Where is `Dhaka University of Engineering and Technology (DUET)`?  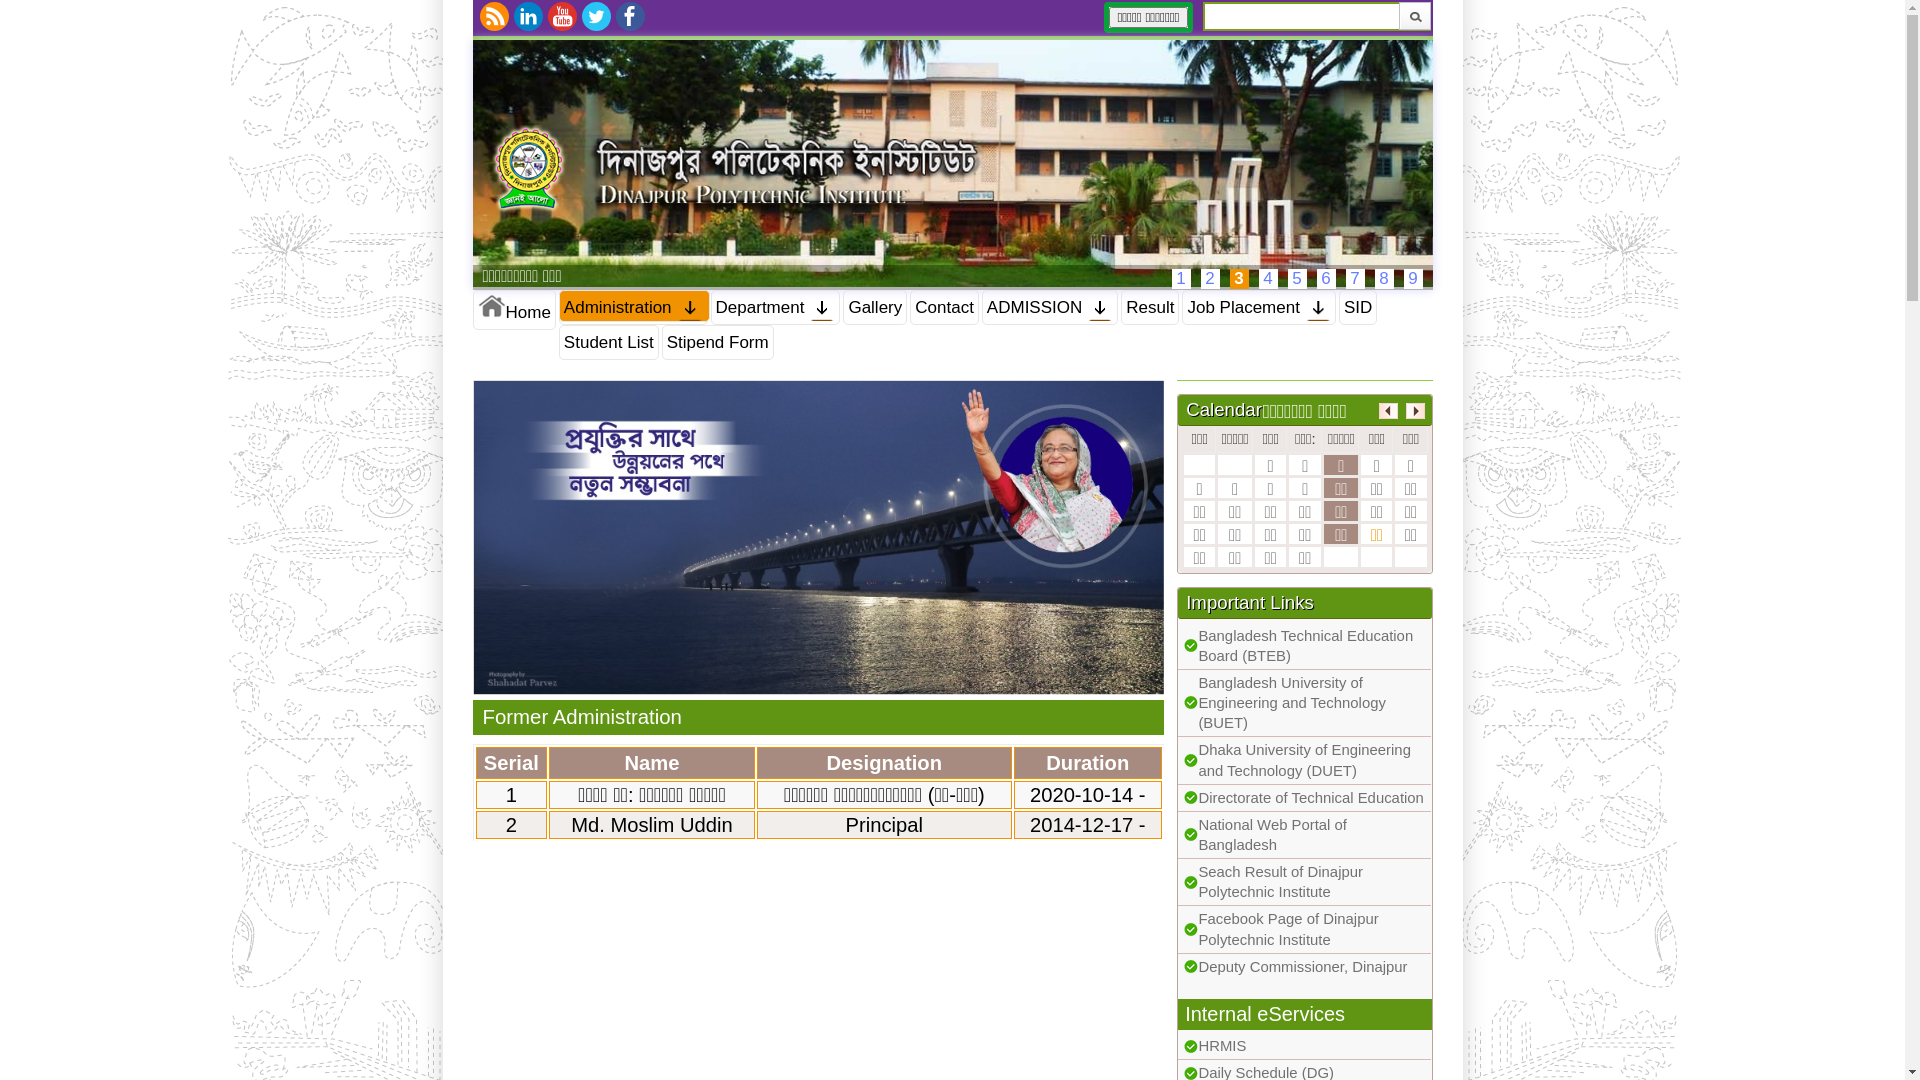
Dhaka University of Engineering and Technology (DUET) is located at coordinates (1304, 760).